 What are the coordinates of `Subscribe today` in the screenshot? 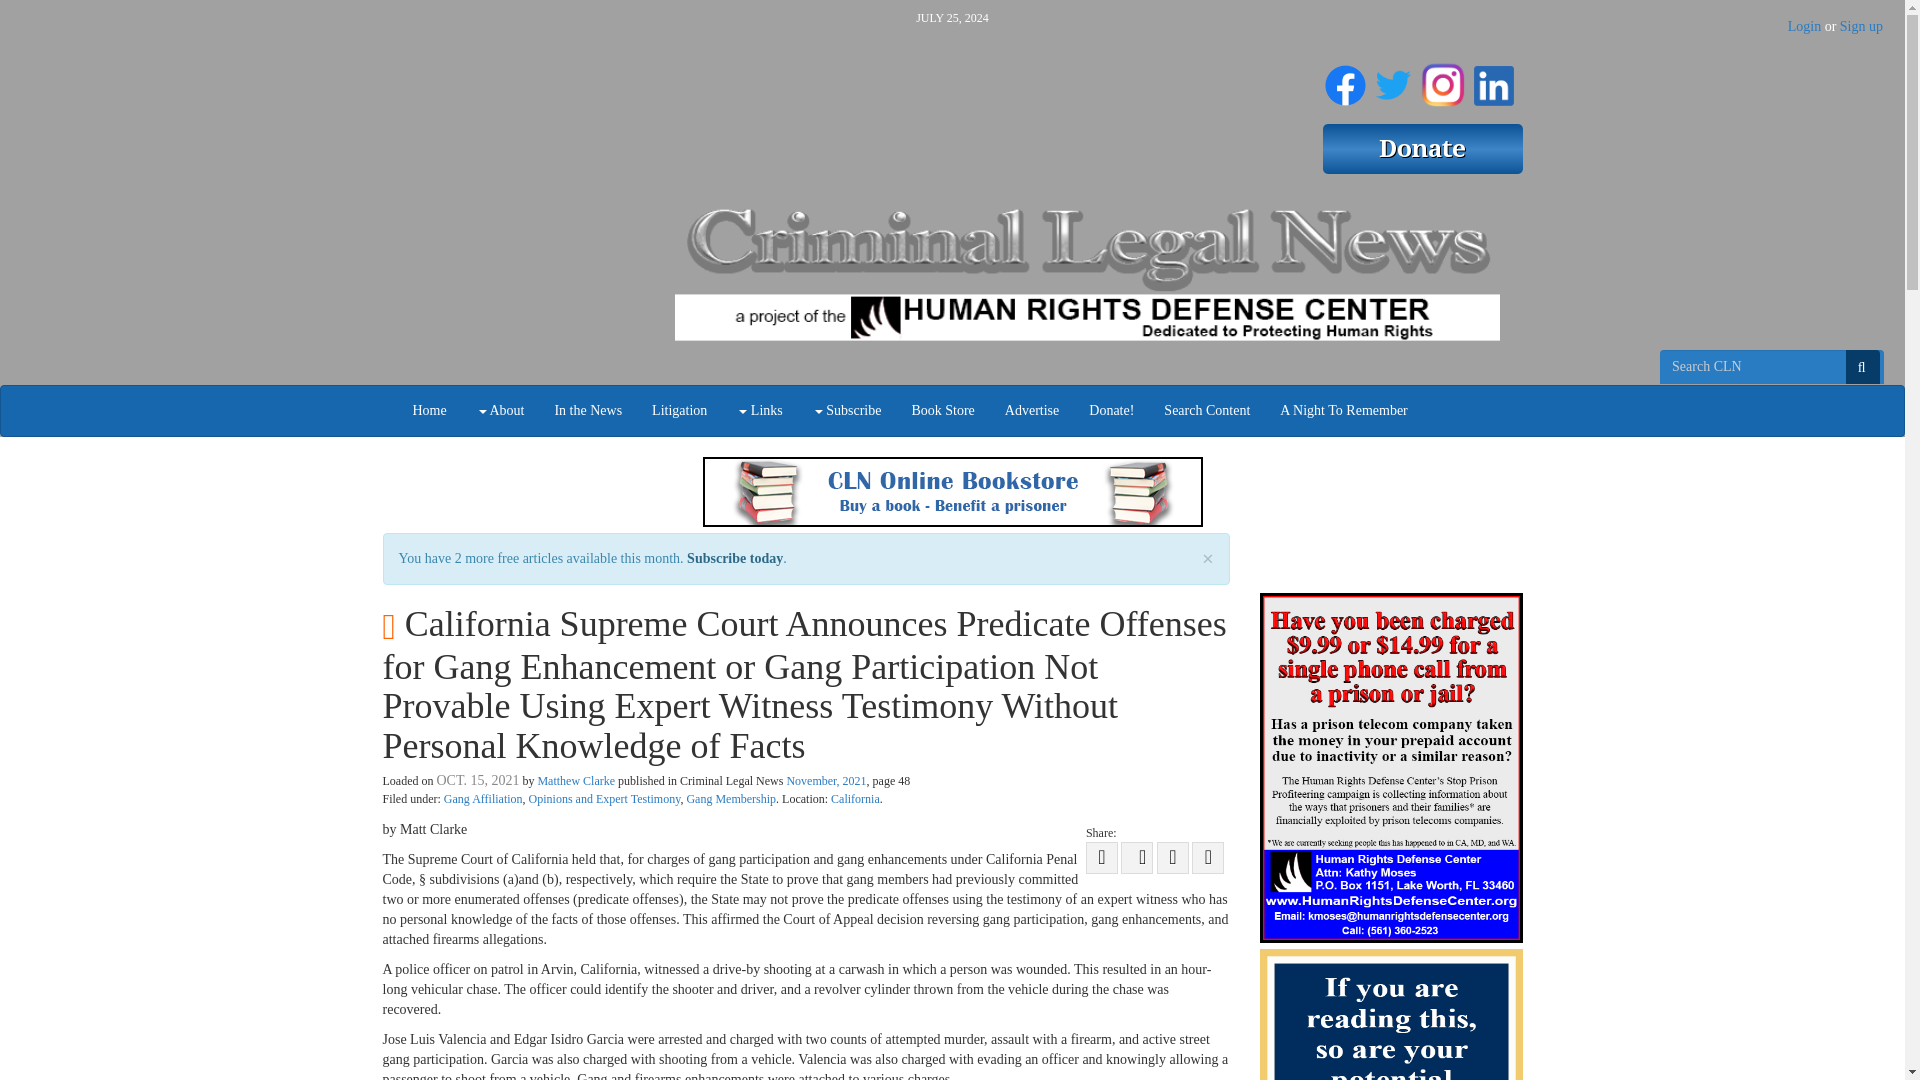 It's located at (735, 558).